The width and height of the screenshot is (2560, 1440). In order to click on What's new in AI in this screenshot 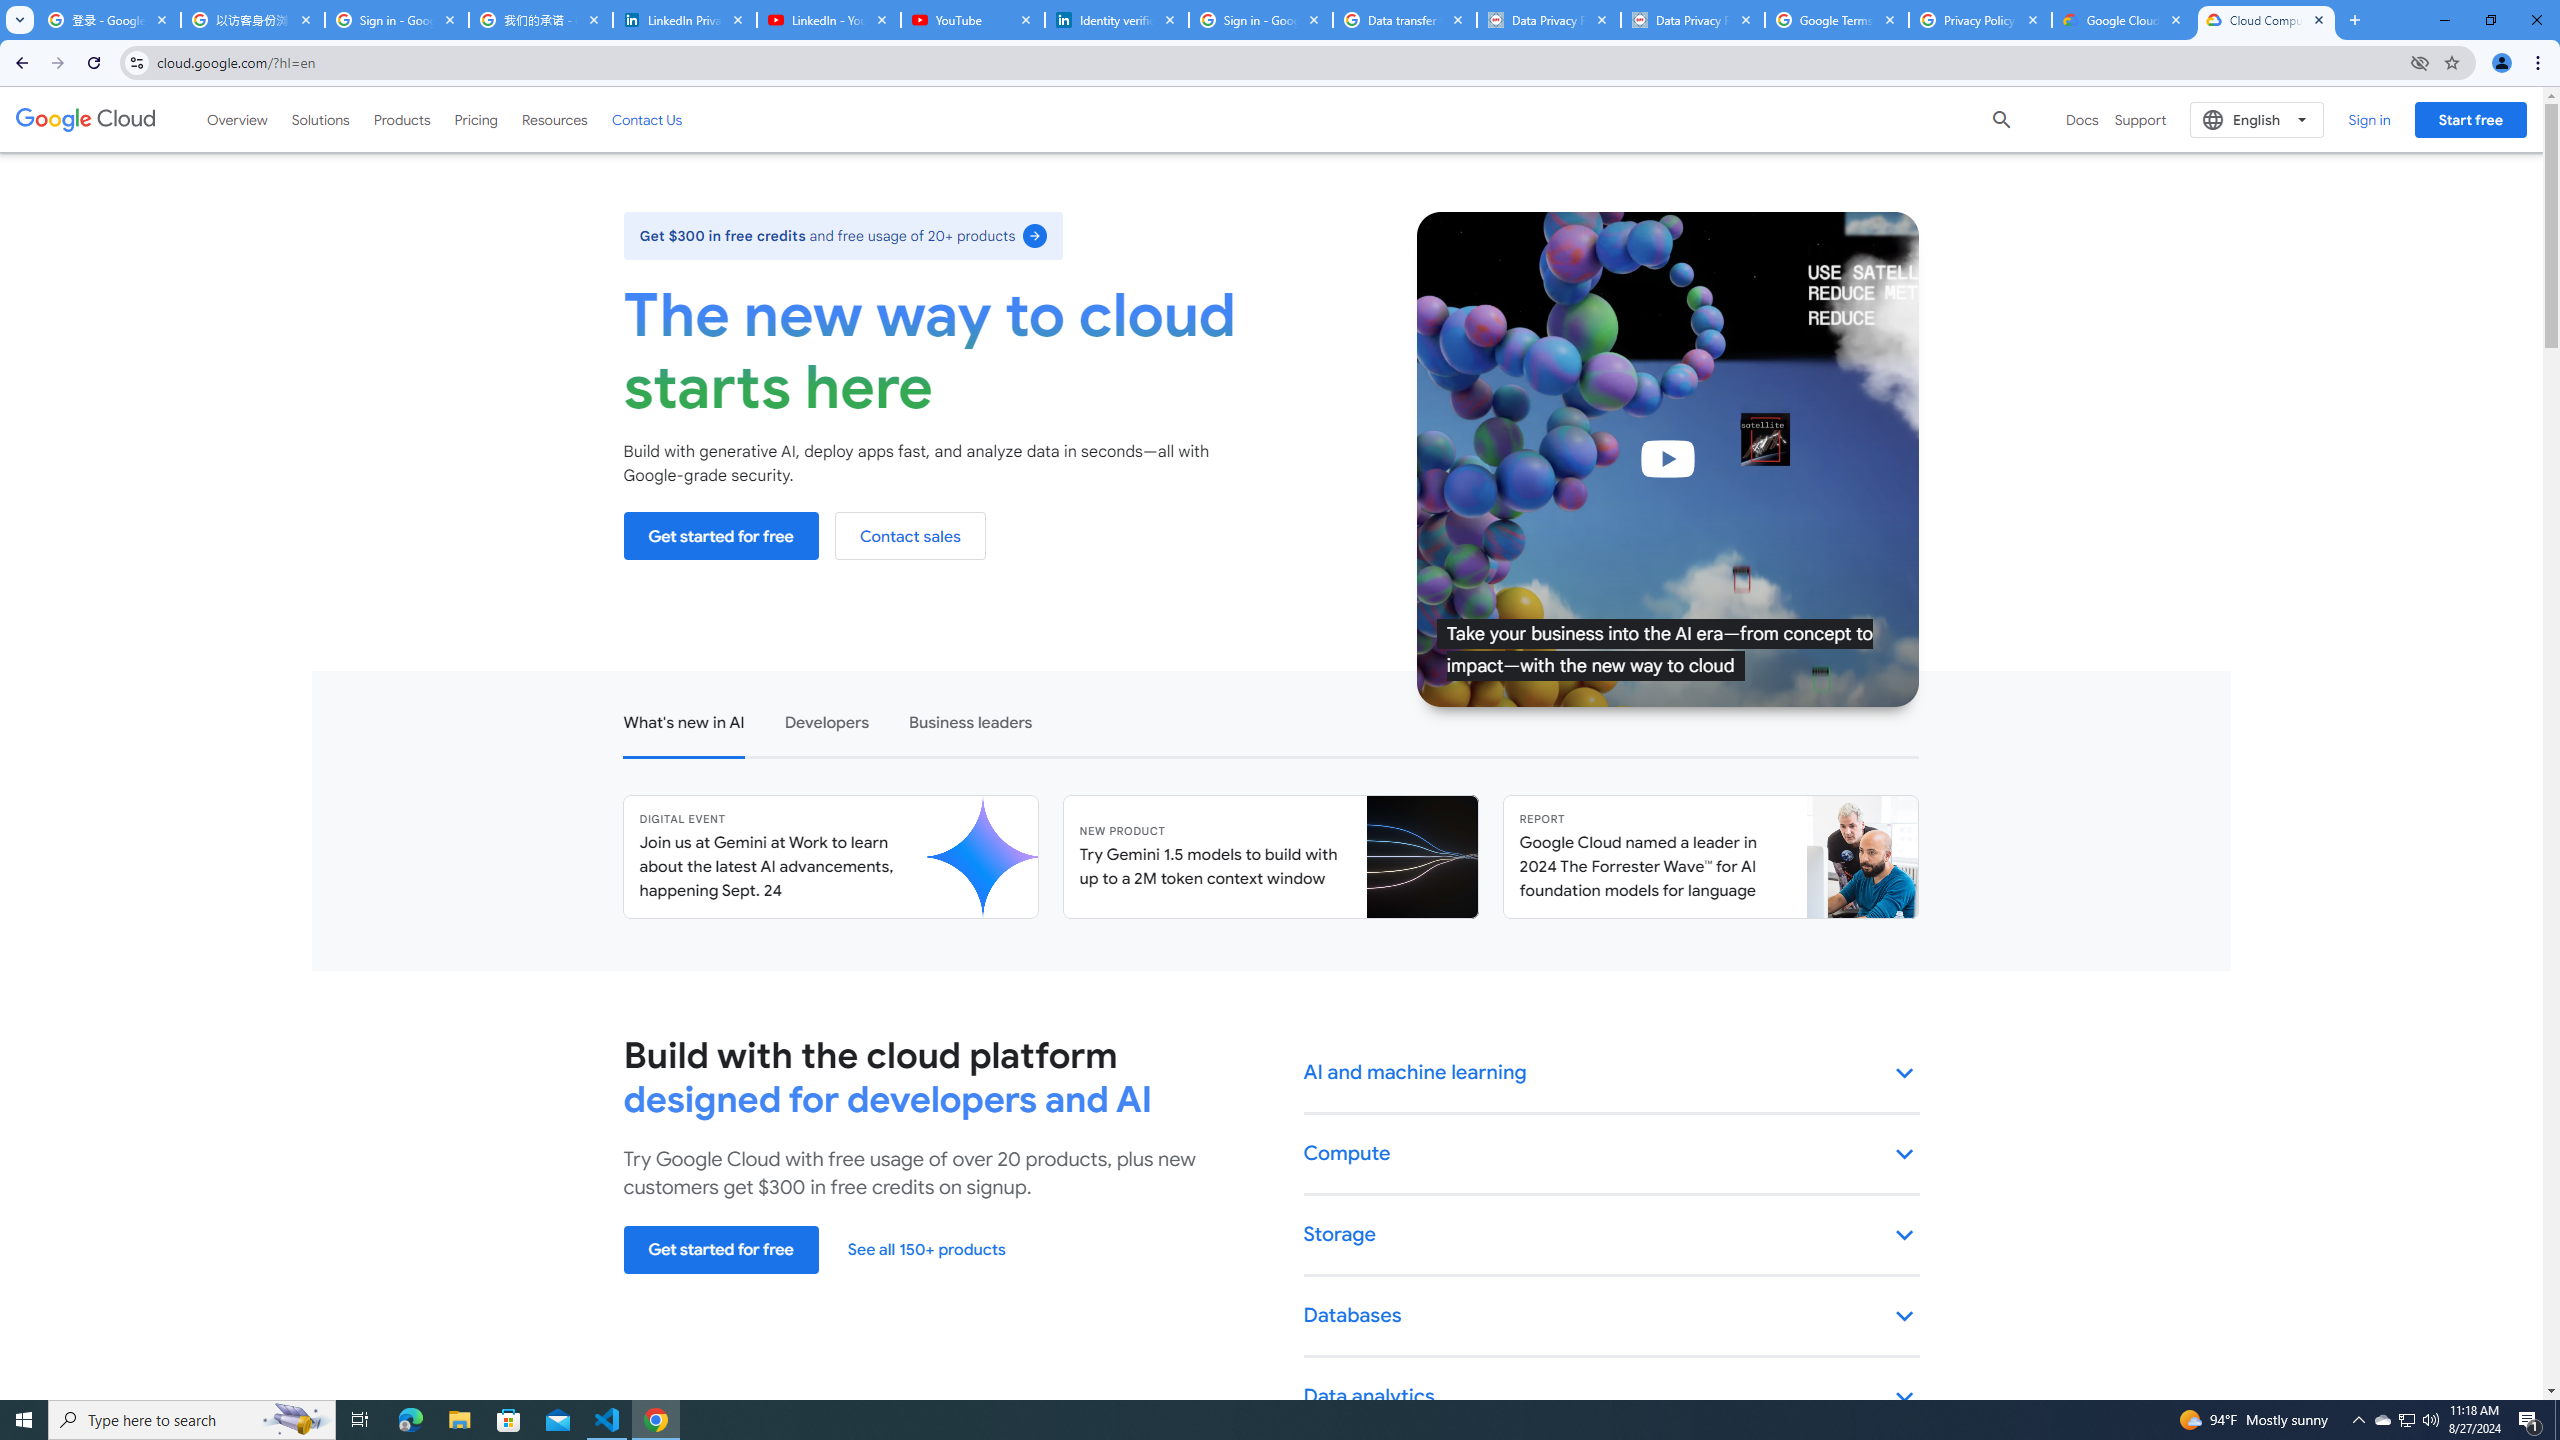, I will do `click(683, 720)`.